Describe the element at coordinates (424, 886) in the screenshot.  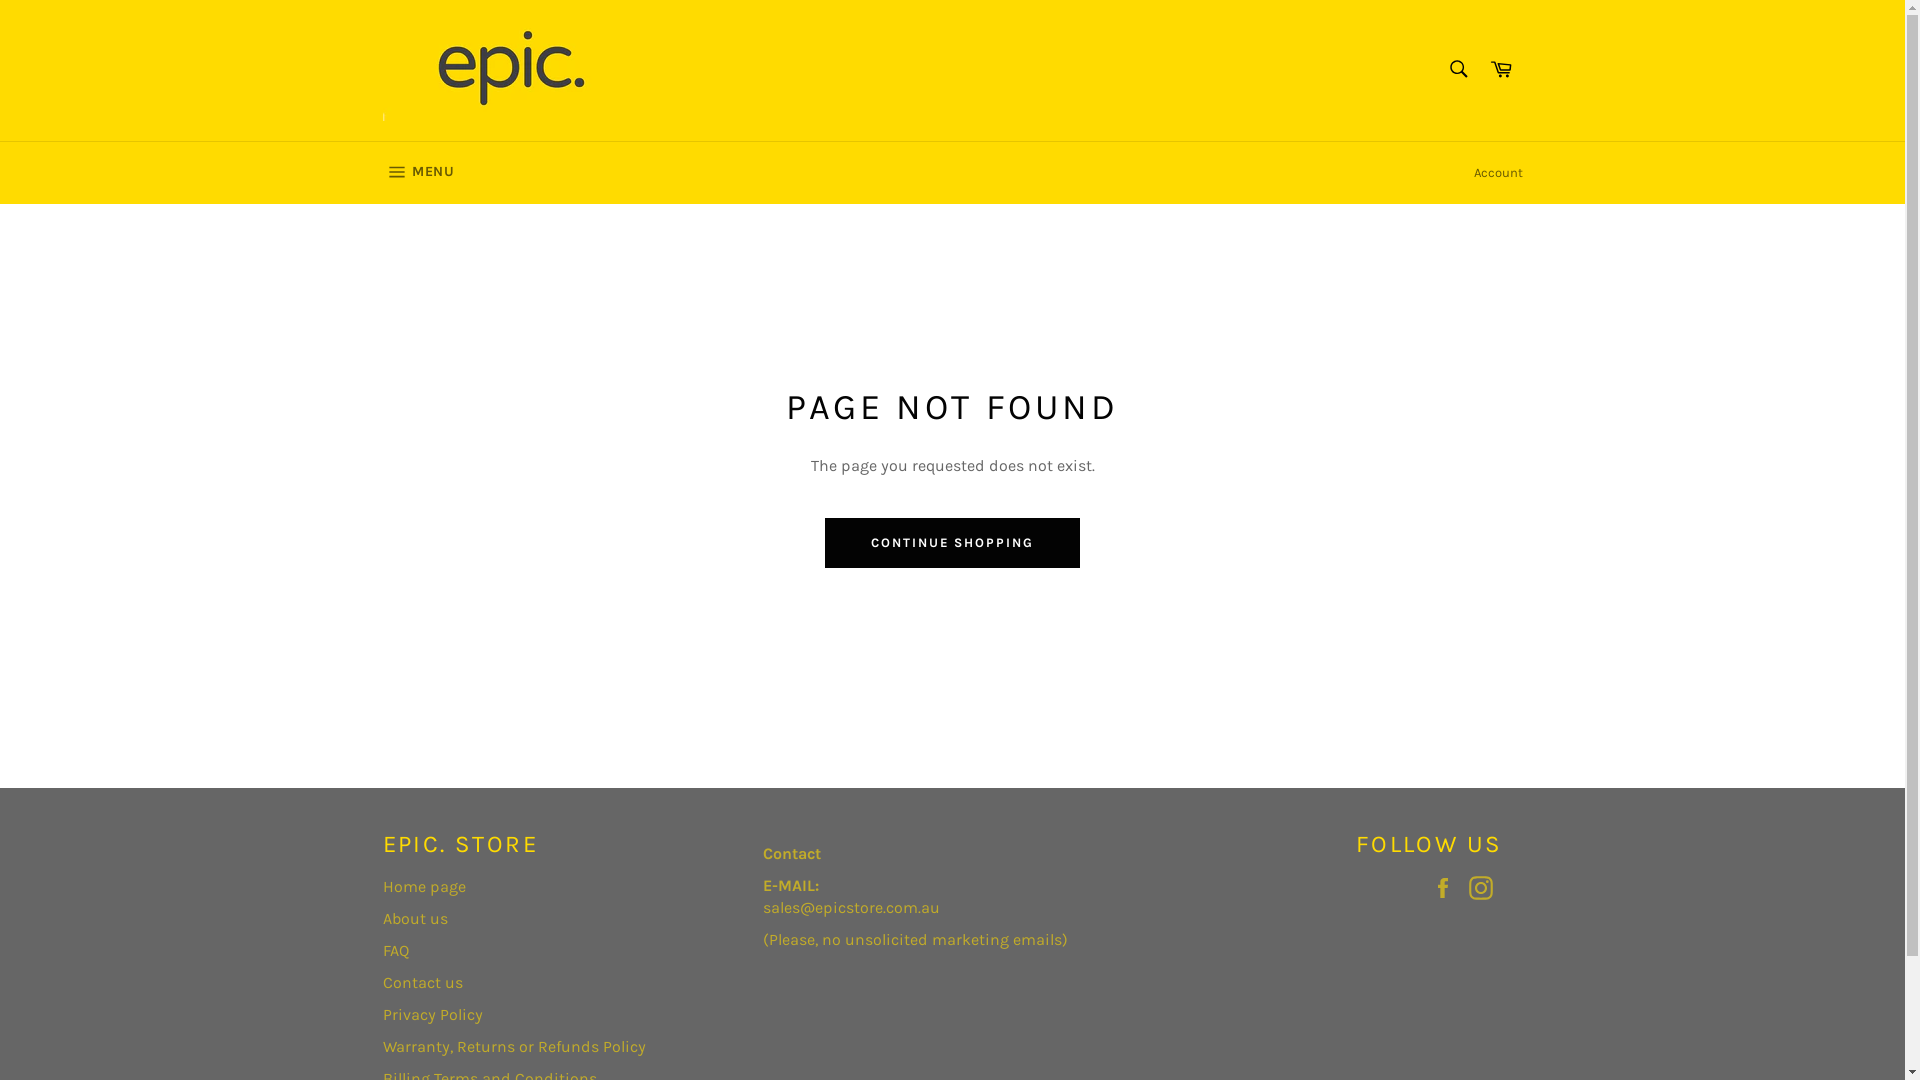
I see `Home page` at that location.